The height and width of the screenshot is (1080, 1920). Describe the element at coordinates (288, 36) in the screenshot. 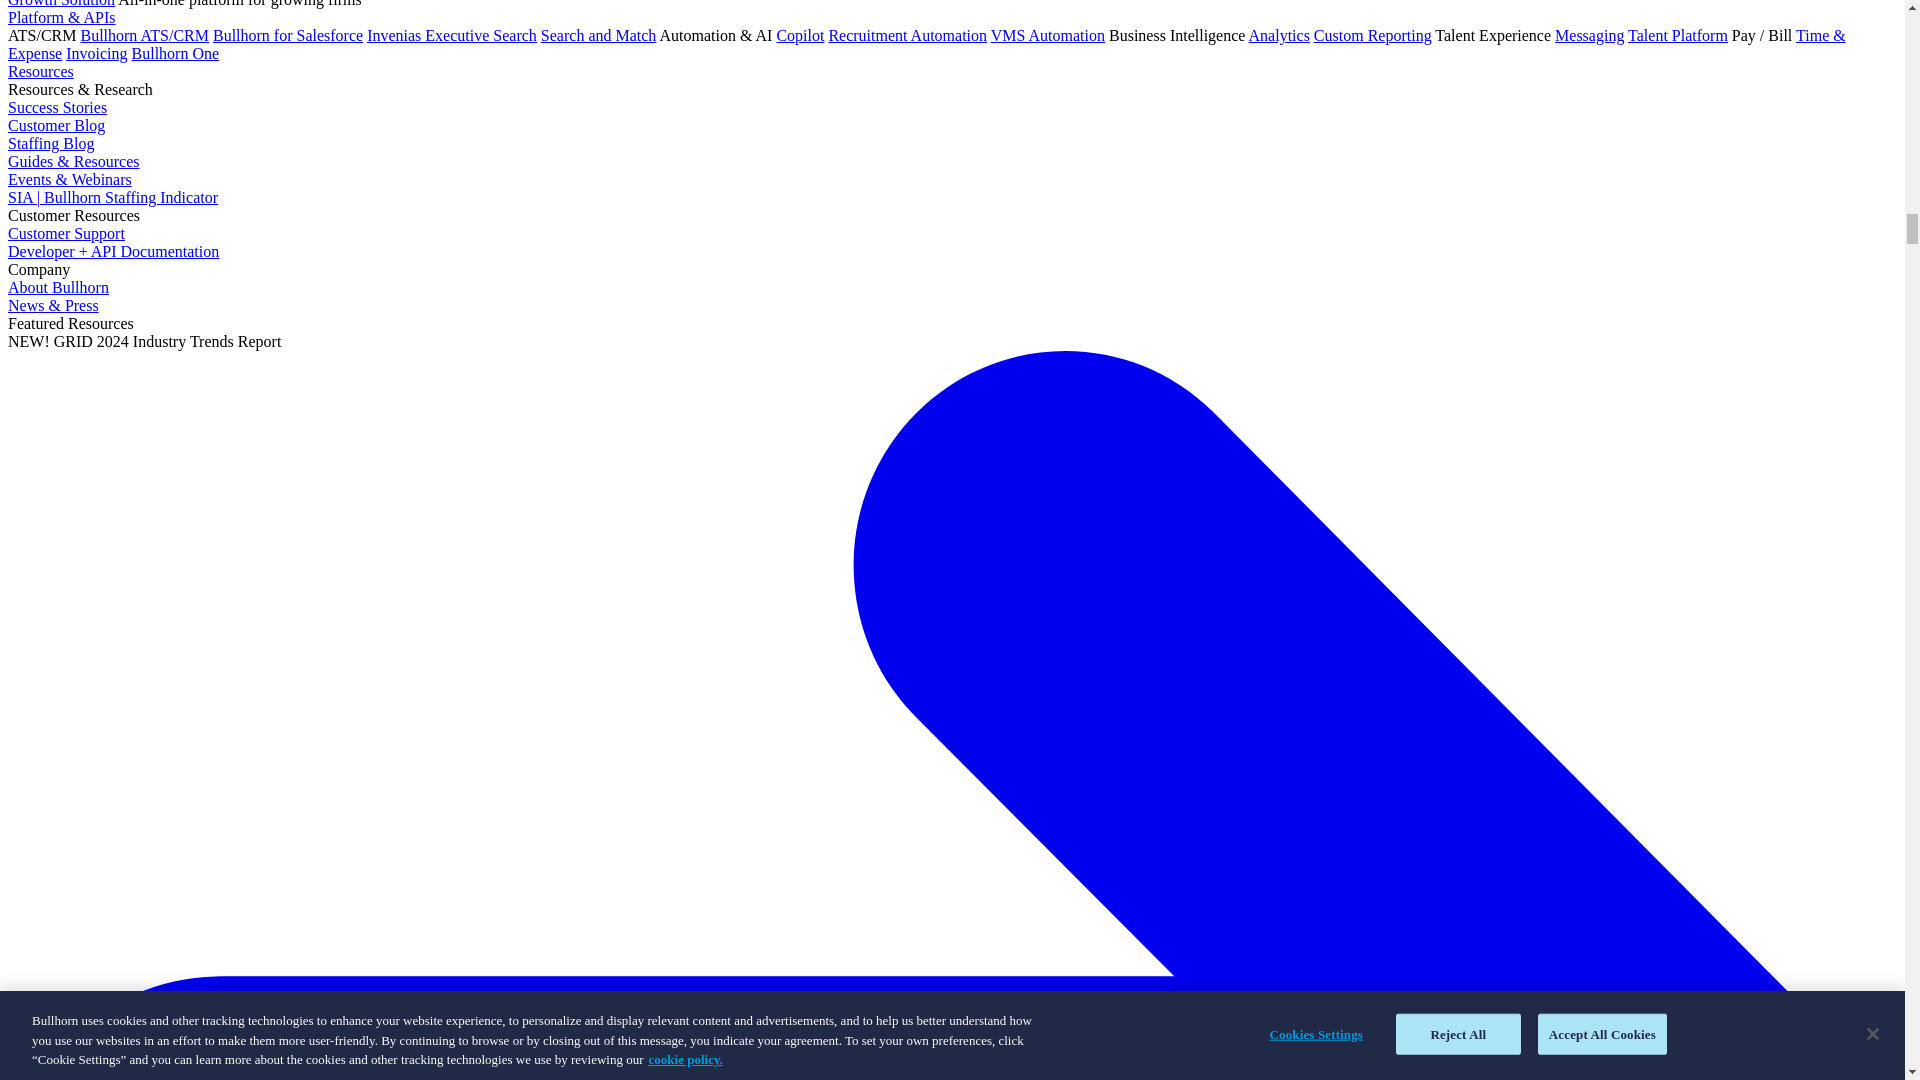

I see `Bullhorn for Salesforce` at that location.